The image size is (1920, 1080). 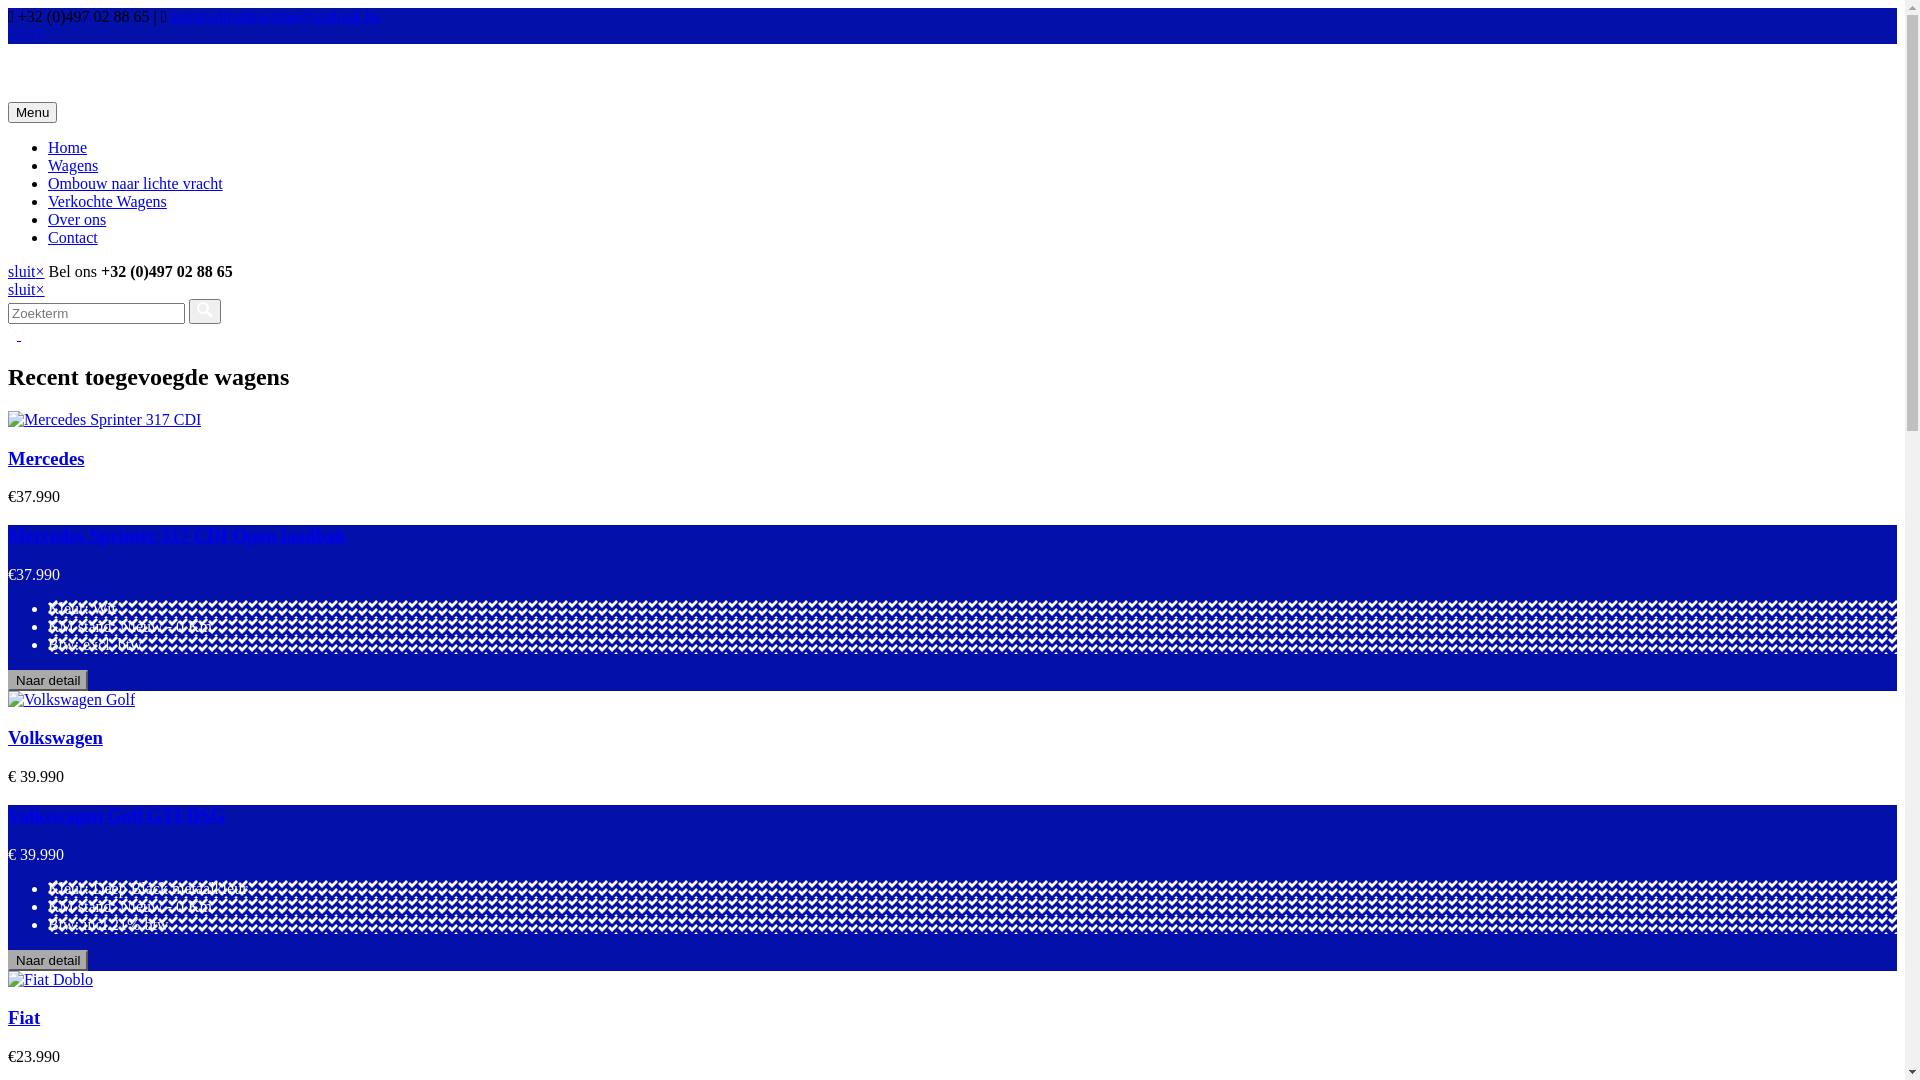 What do you see at coordinates (108, 202) in the screenshot?
I see `Verkochte Wagens` at bounding box center [108, 202].